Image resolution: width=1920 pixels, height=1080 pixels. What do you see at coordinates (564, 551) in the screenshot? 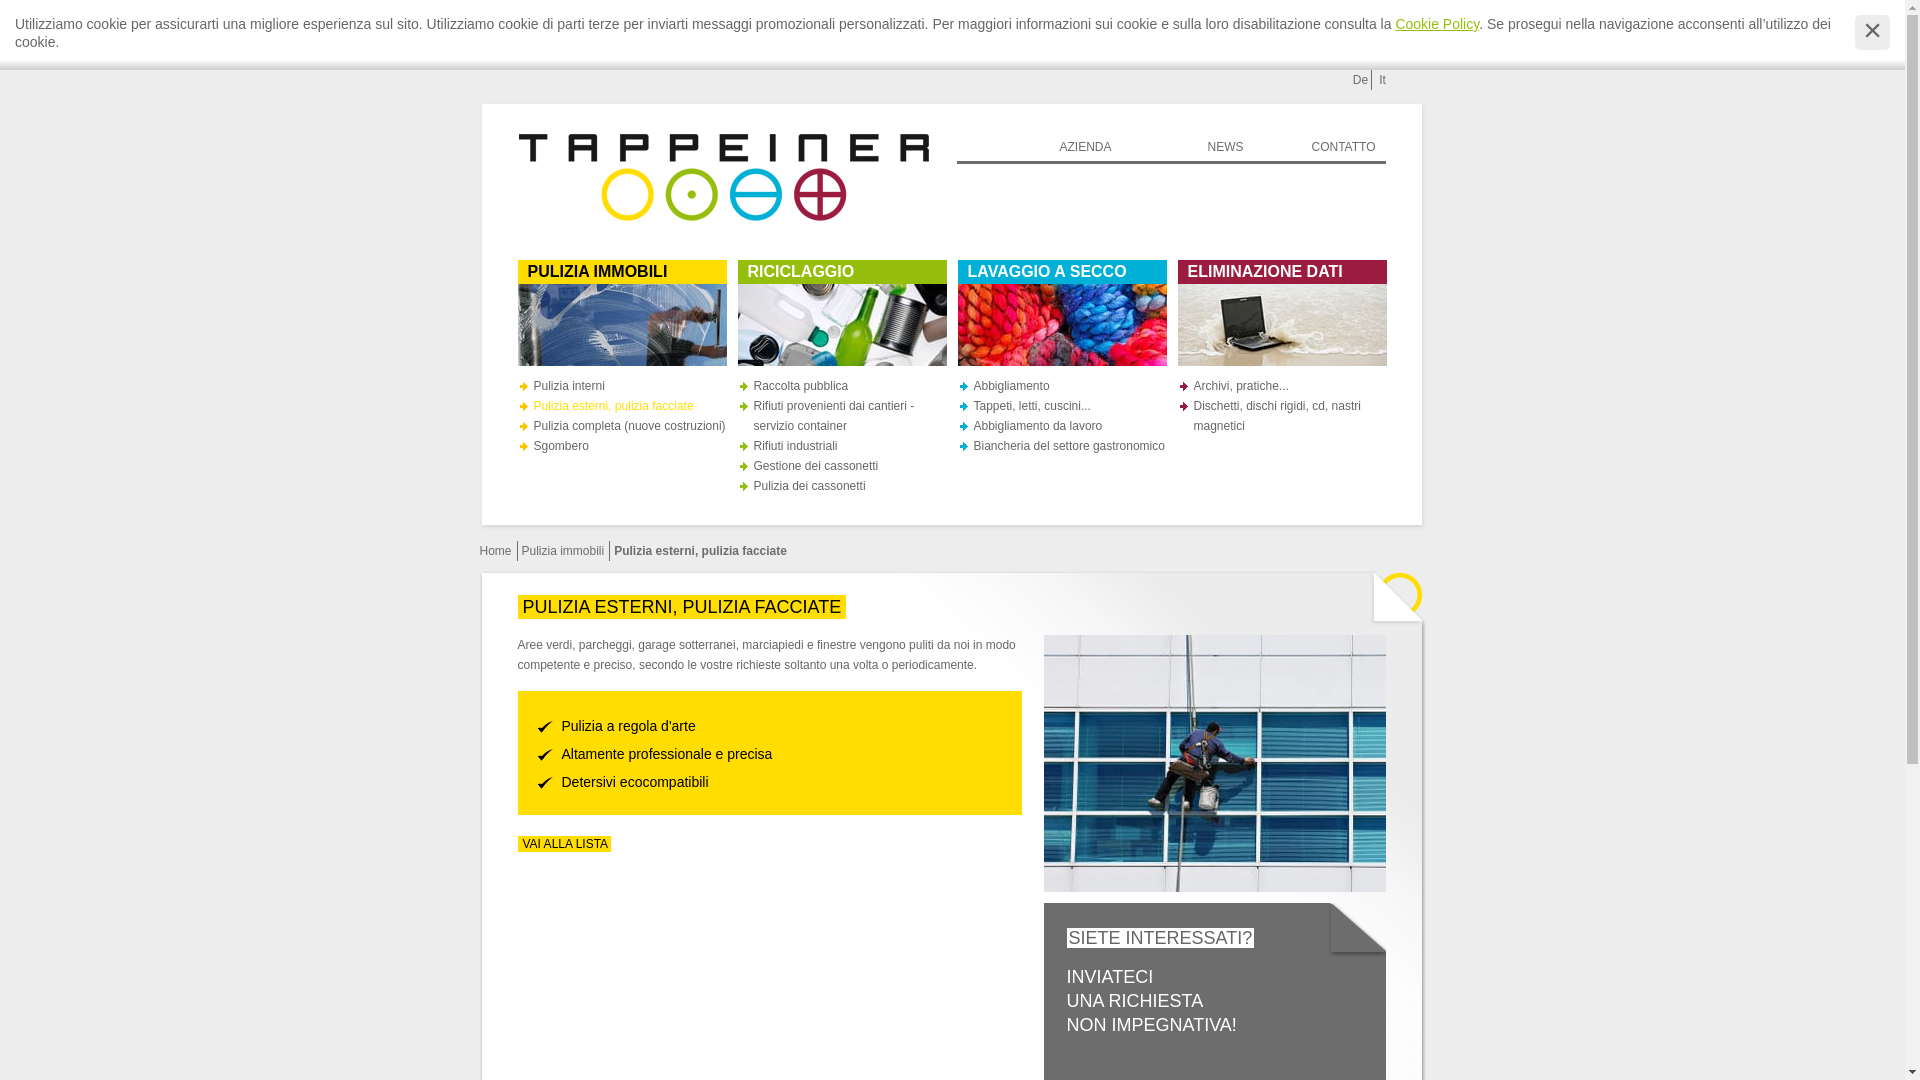
I see `Pulizia immobili` at bounding box center [564, 551].